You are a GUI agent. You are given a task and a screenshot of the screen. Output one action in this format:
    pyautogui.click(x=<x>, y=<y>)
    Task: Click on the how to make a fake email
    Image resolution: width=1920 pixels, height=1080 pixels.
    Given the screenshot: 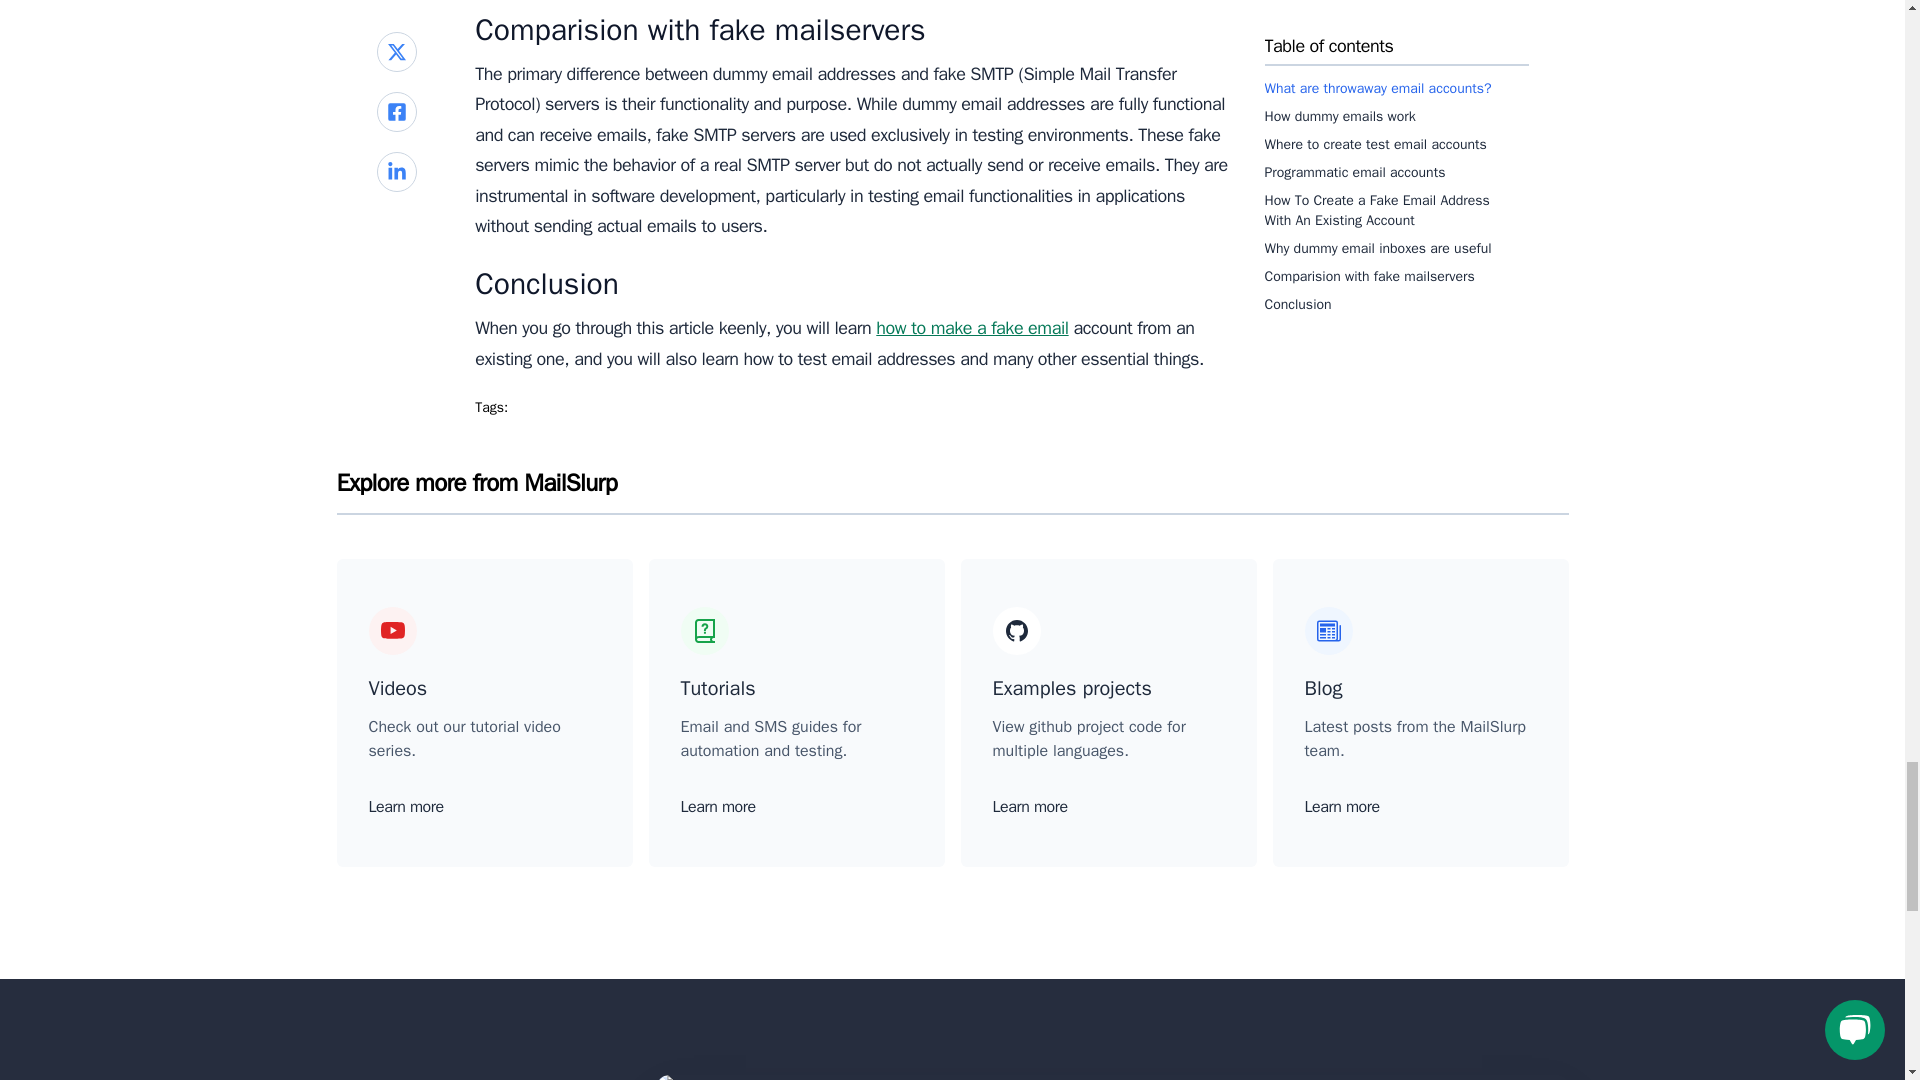 What is the action you would take?
    pyautogui.click(x=971, y=328)
    